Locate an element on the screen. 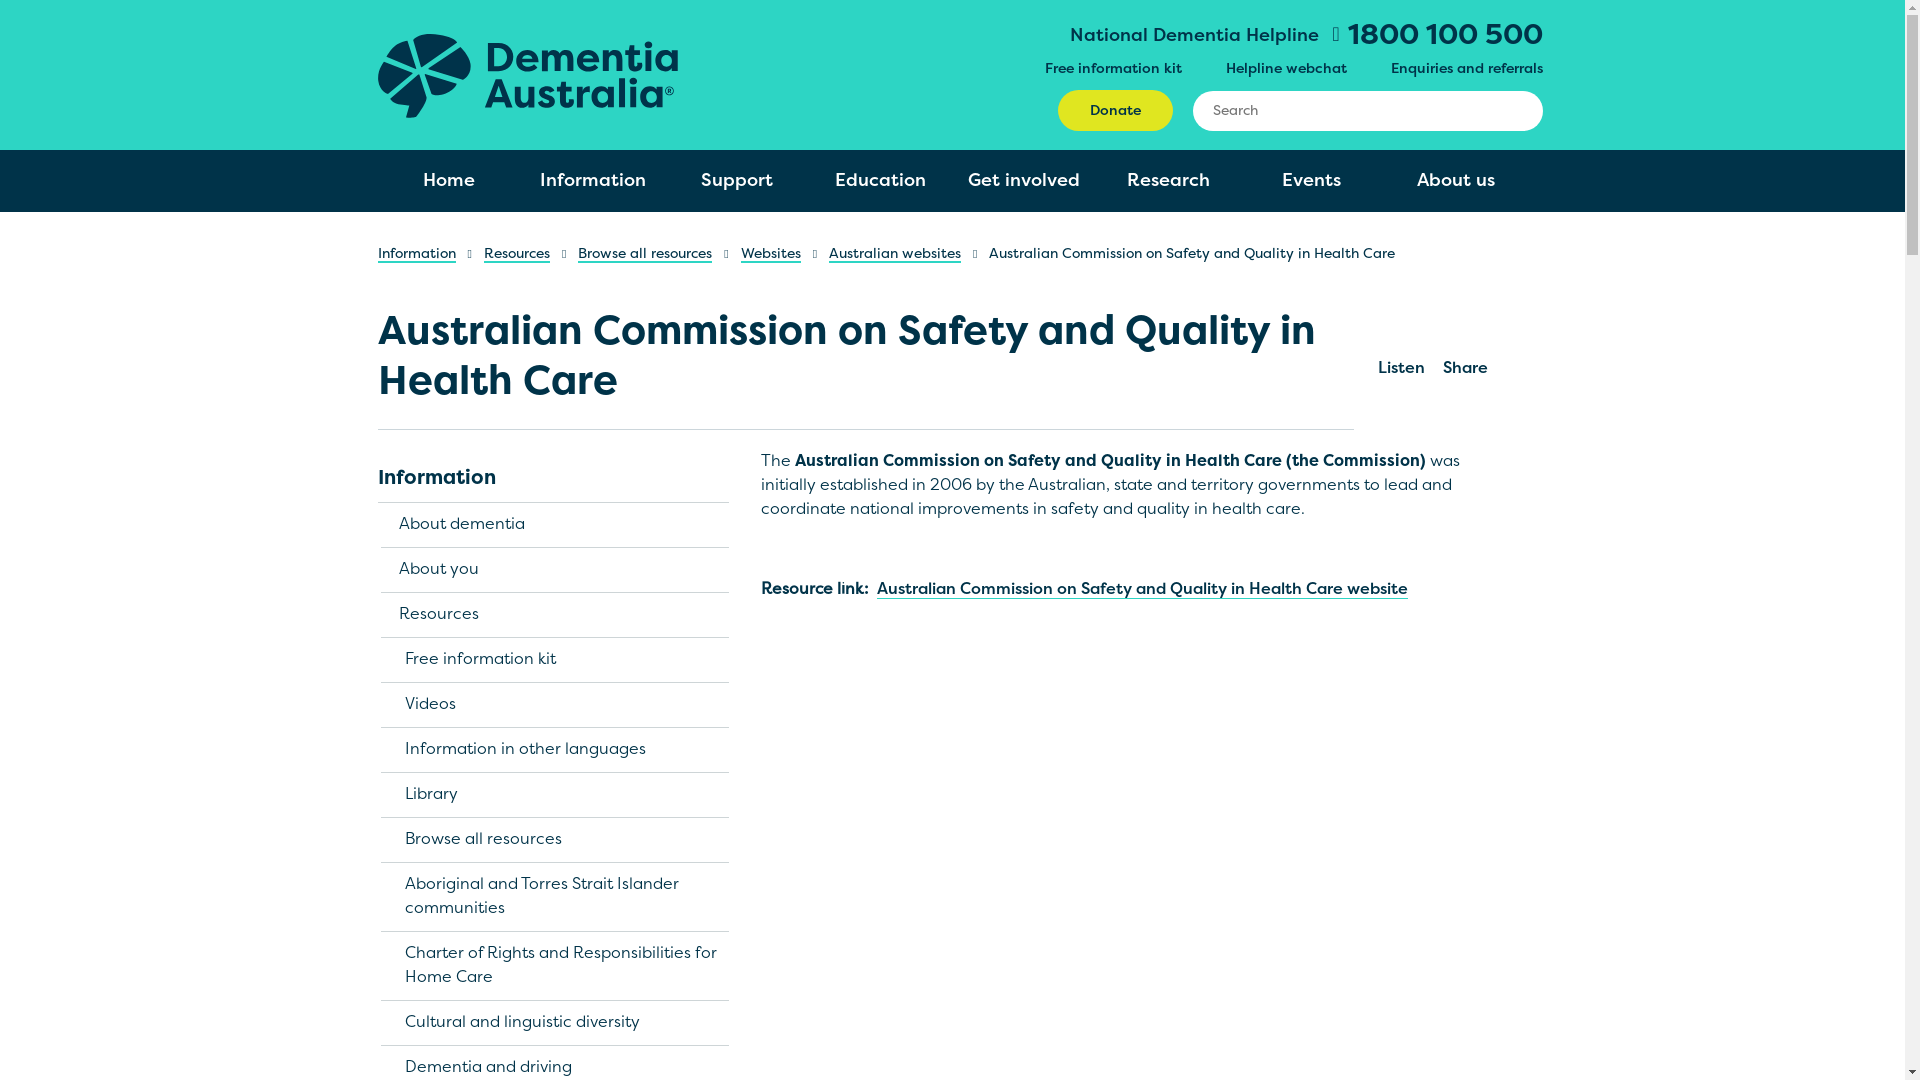 This screenshot has width=1920, height=1080. 1800 100 500 is located at coordinates (1437, 38).